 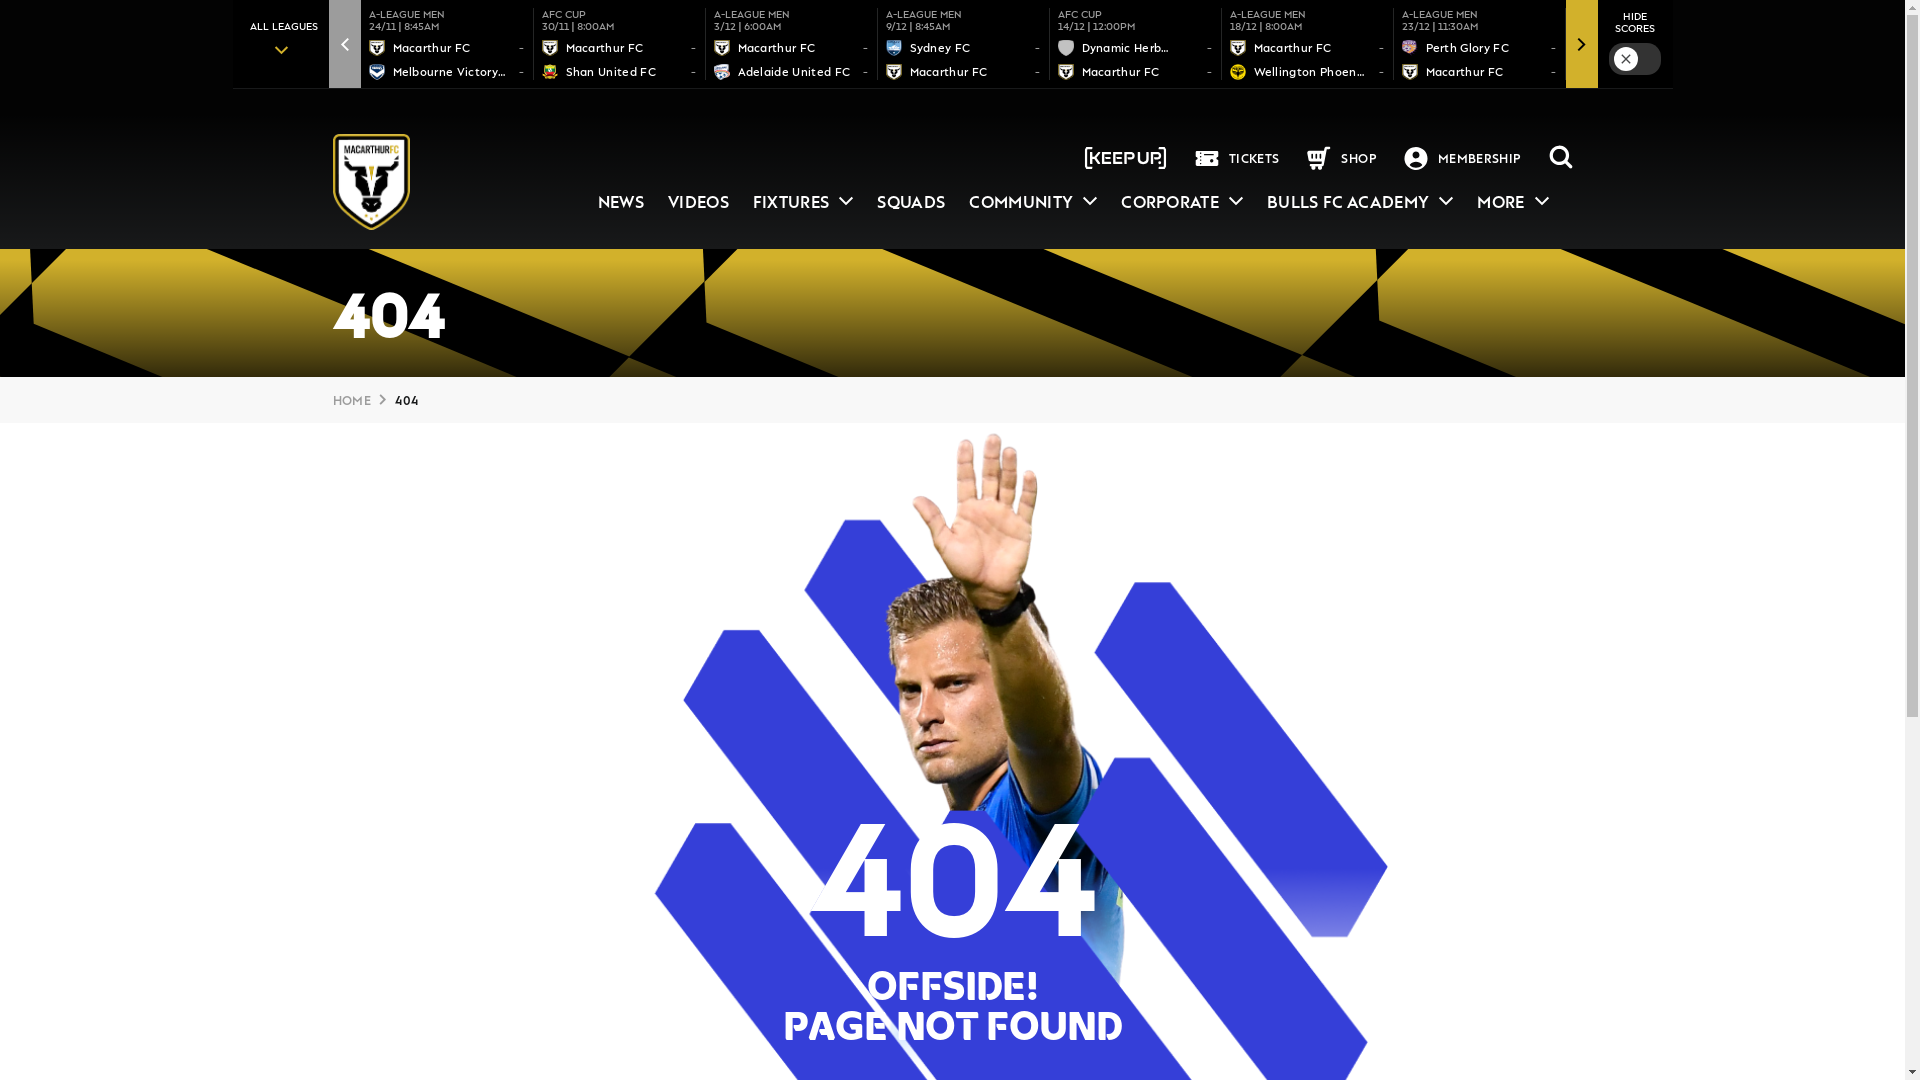 I want to click on AFC CUP
30/11 | 8:00AM
Macarthur FC
-
Shan United FC
-, so click(x=620, y=44).